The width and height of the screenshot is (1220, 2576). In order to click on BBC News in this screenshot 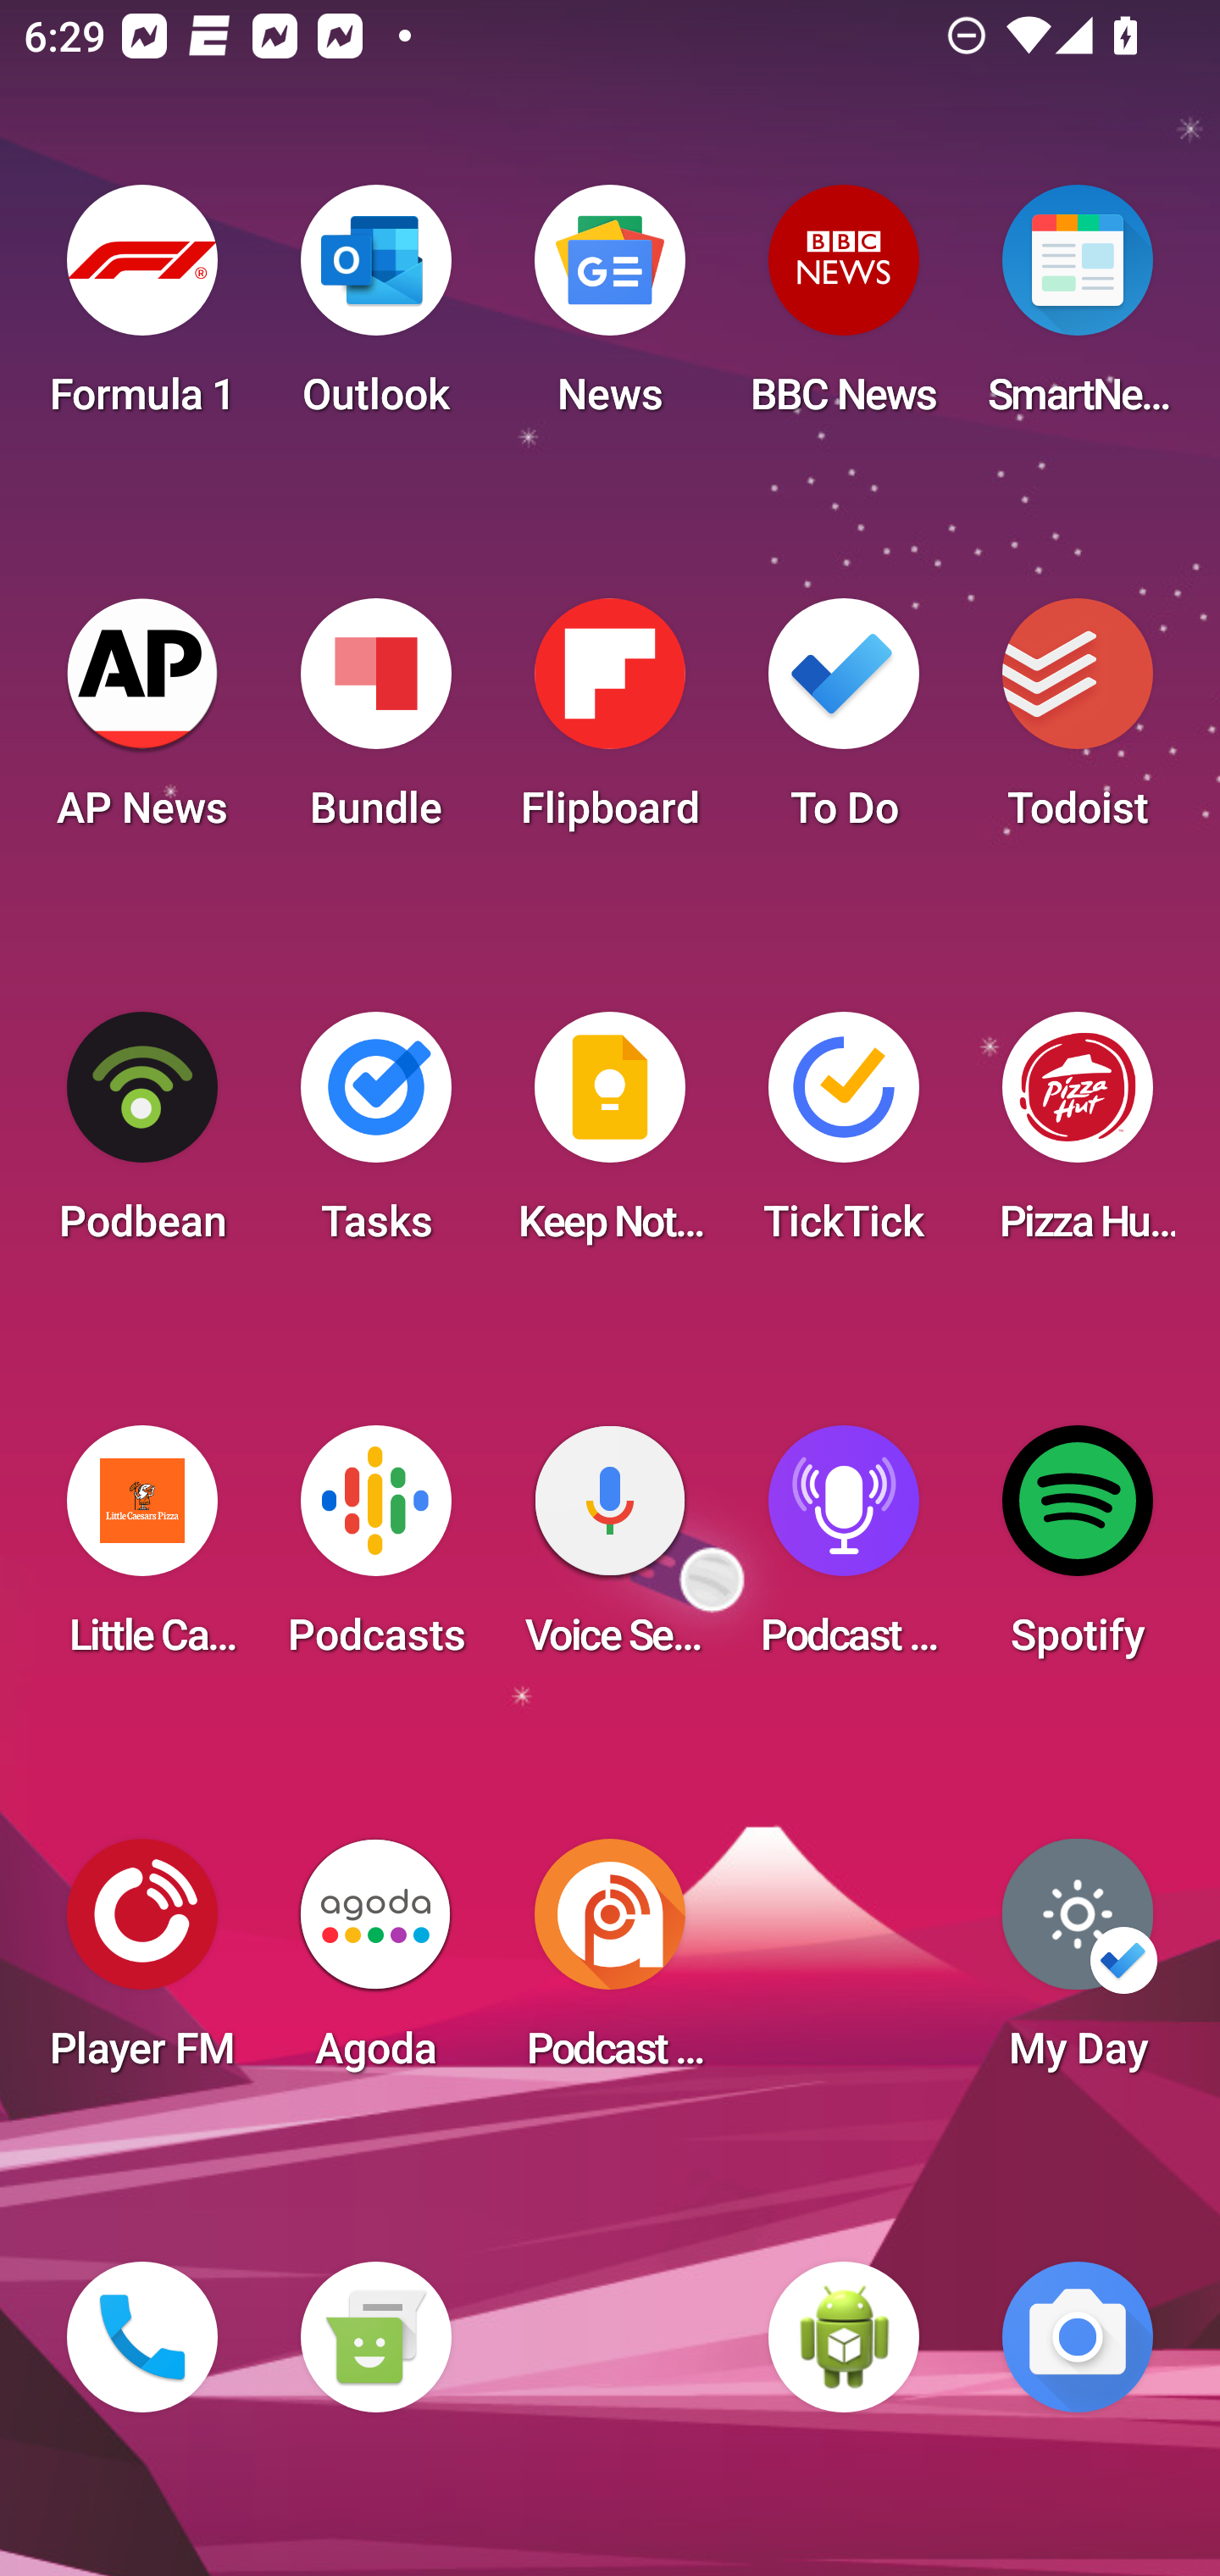, I will do `click(844, 310)`.